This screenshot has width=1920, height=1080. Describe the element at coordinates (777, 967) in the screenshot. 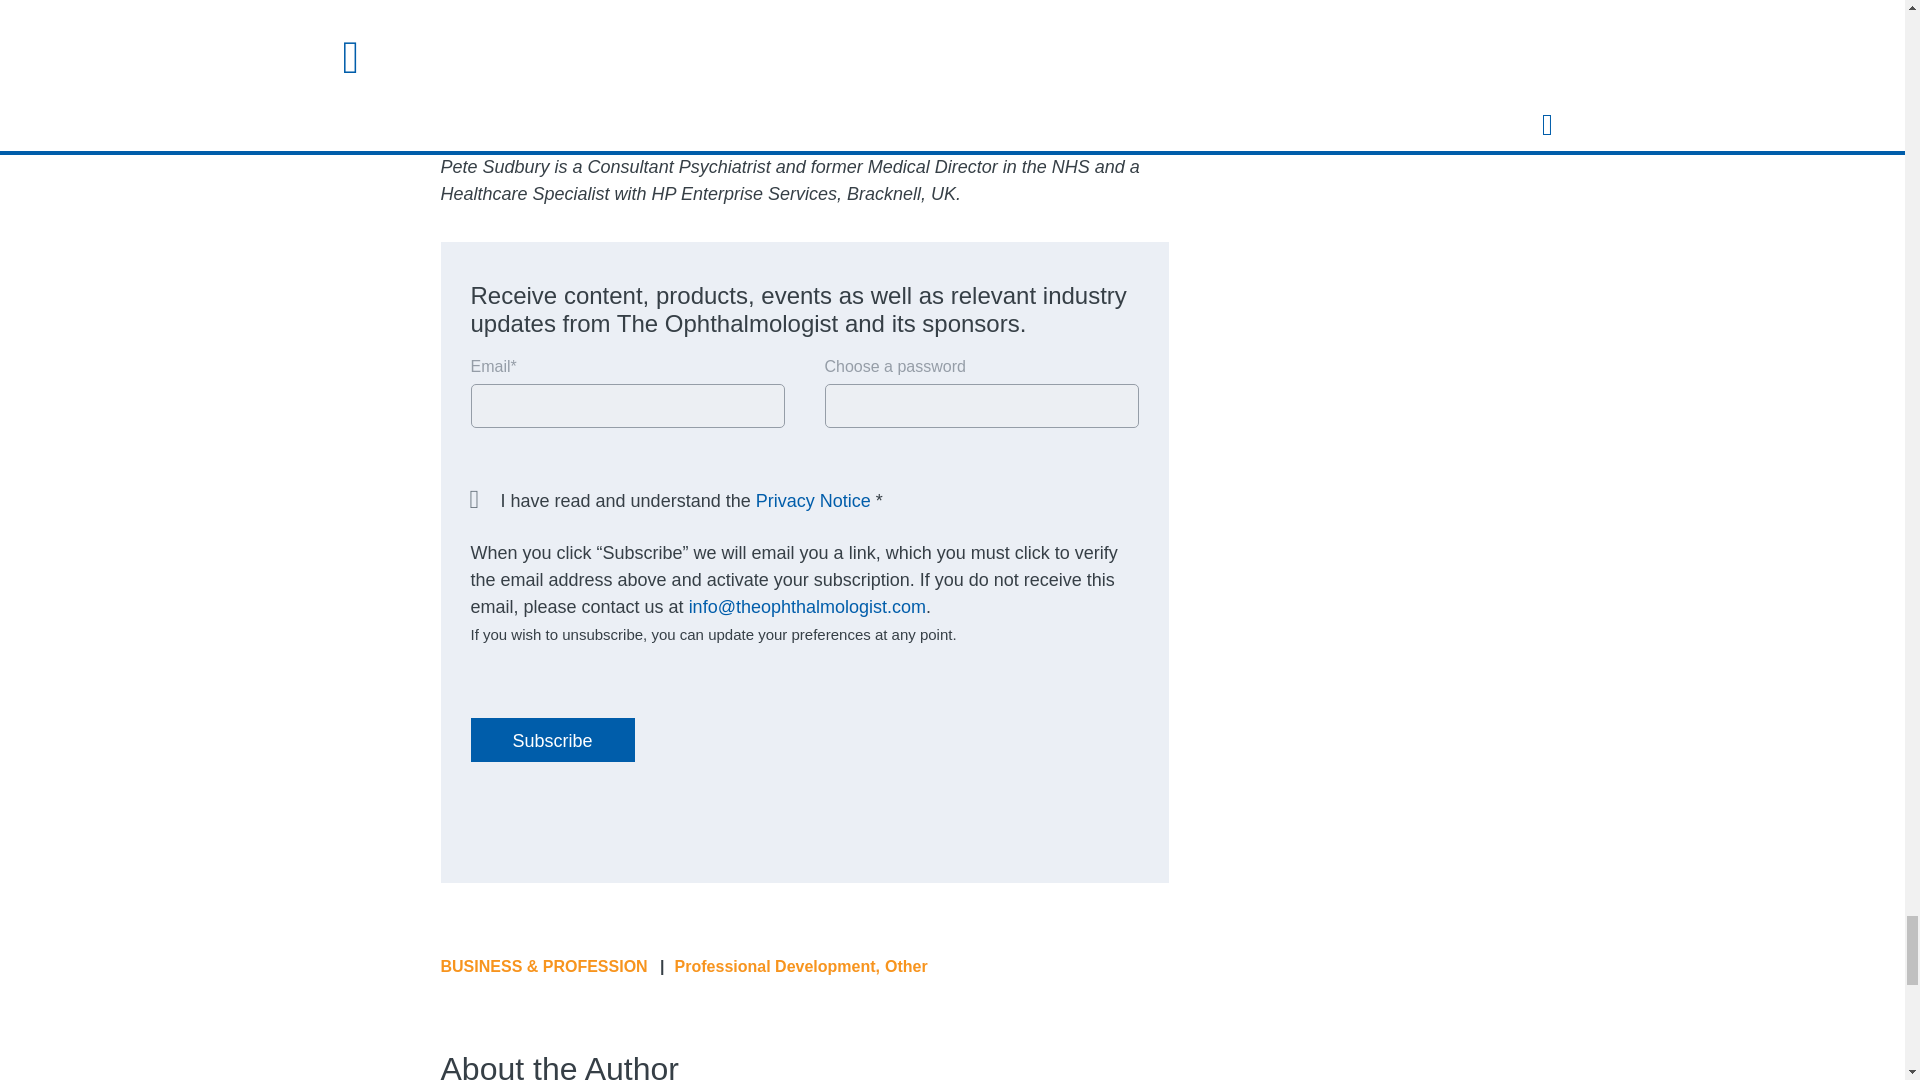

I see `Professional Development,` at that location.